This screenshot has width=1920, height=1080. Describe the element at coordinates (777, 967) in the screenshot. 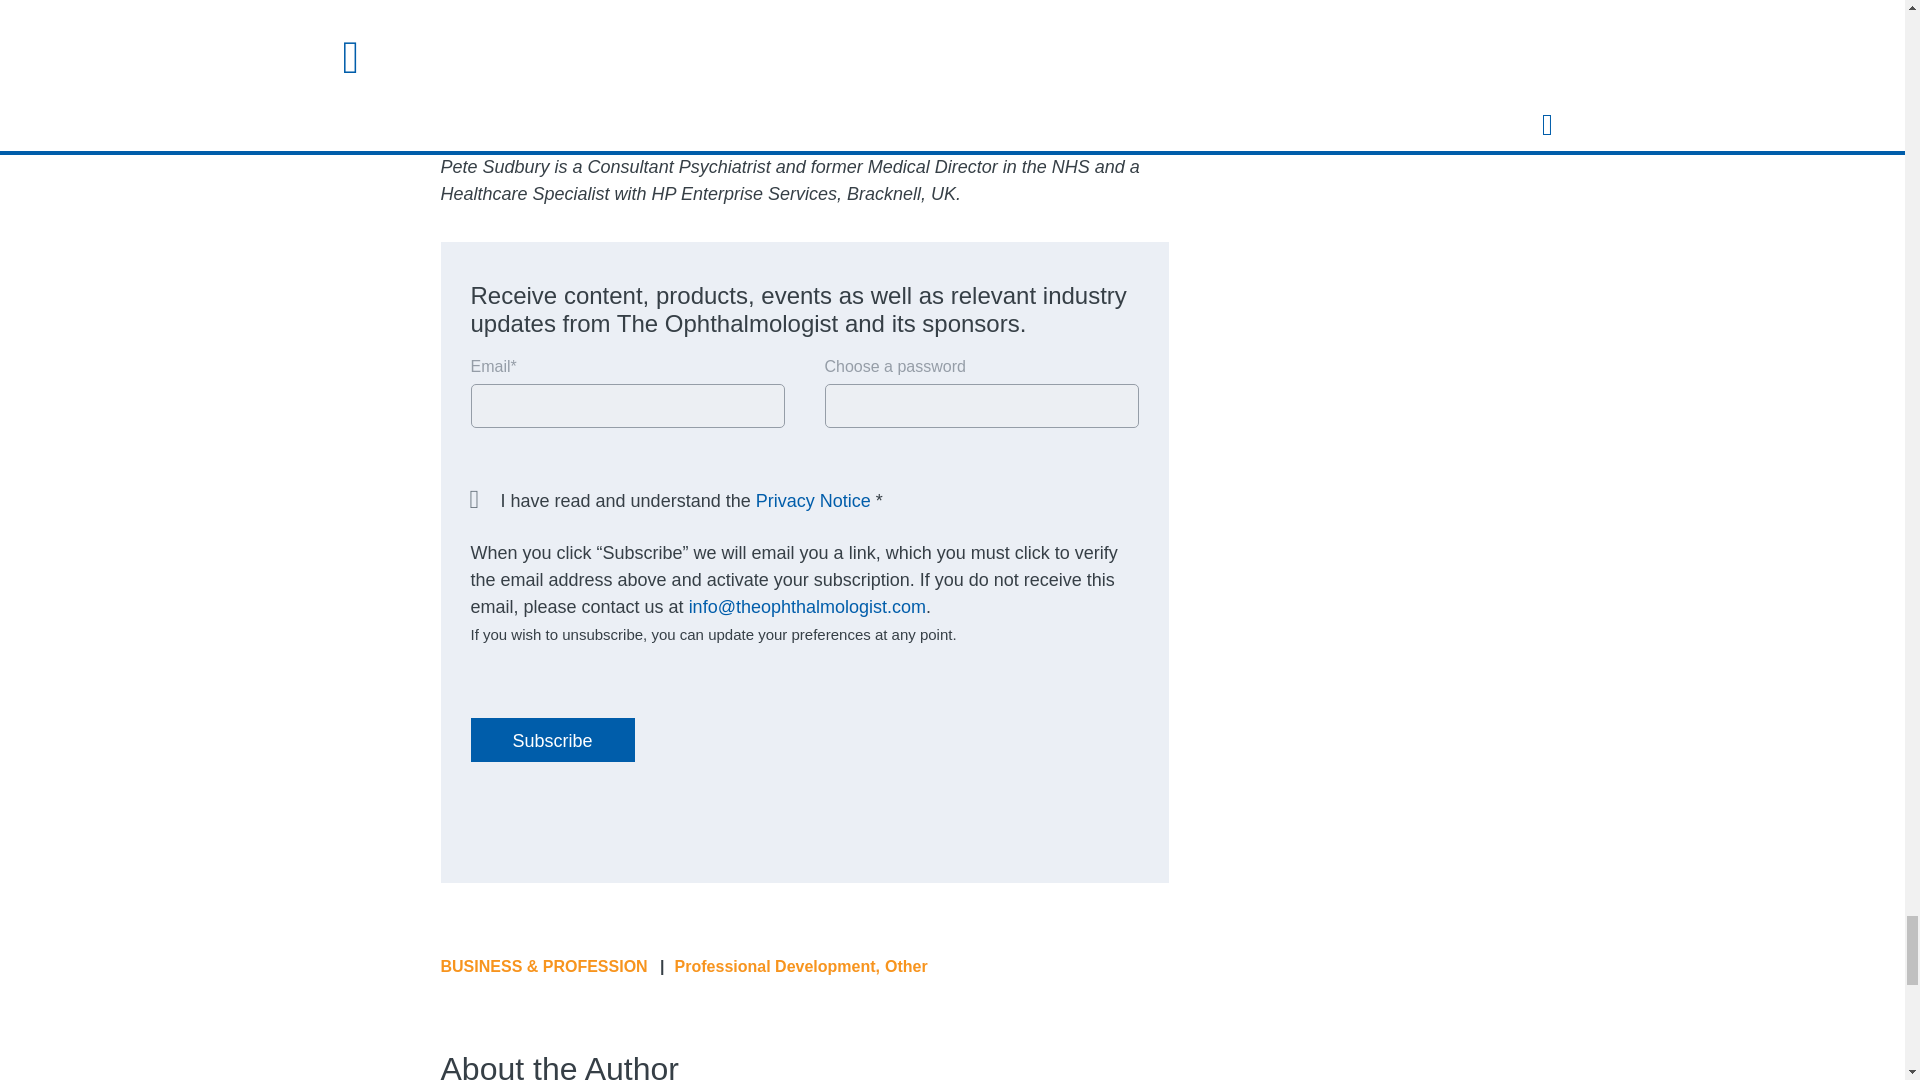

I see `Professional Development,` at that location.